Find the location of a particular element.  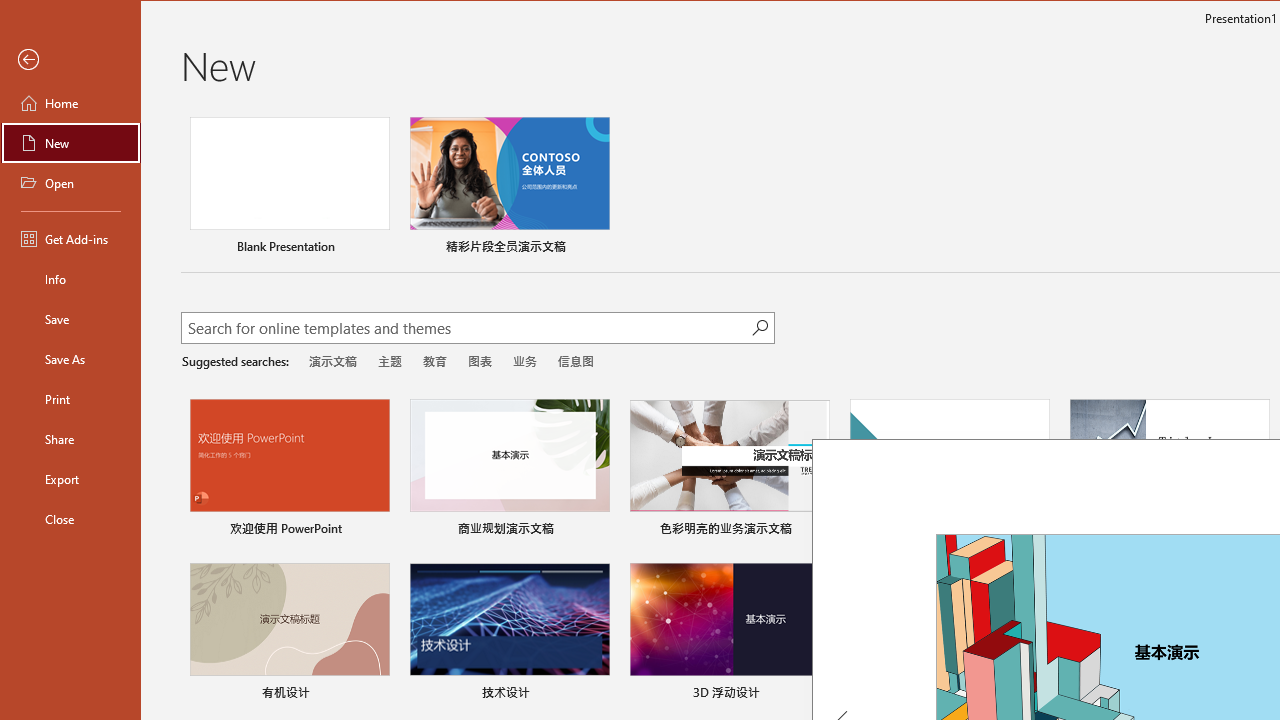

Get Add-ins is located at coordinates (70, 238).